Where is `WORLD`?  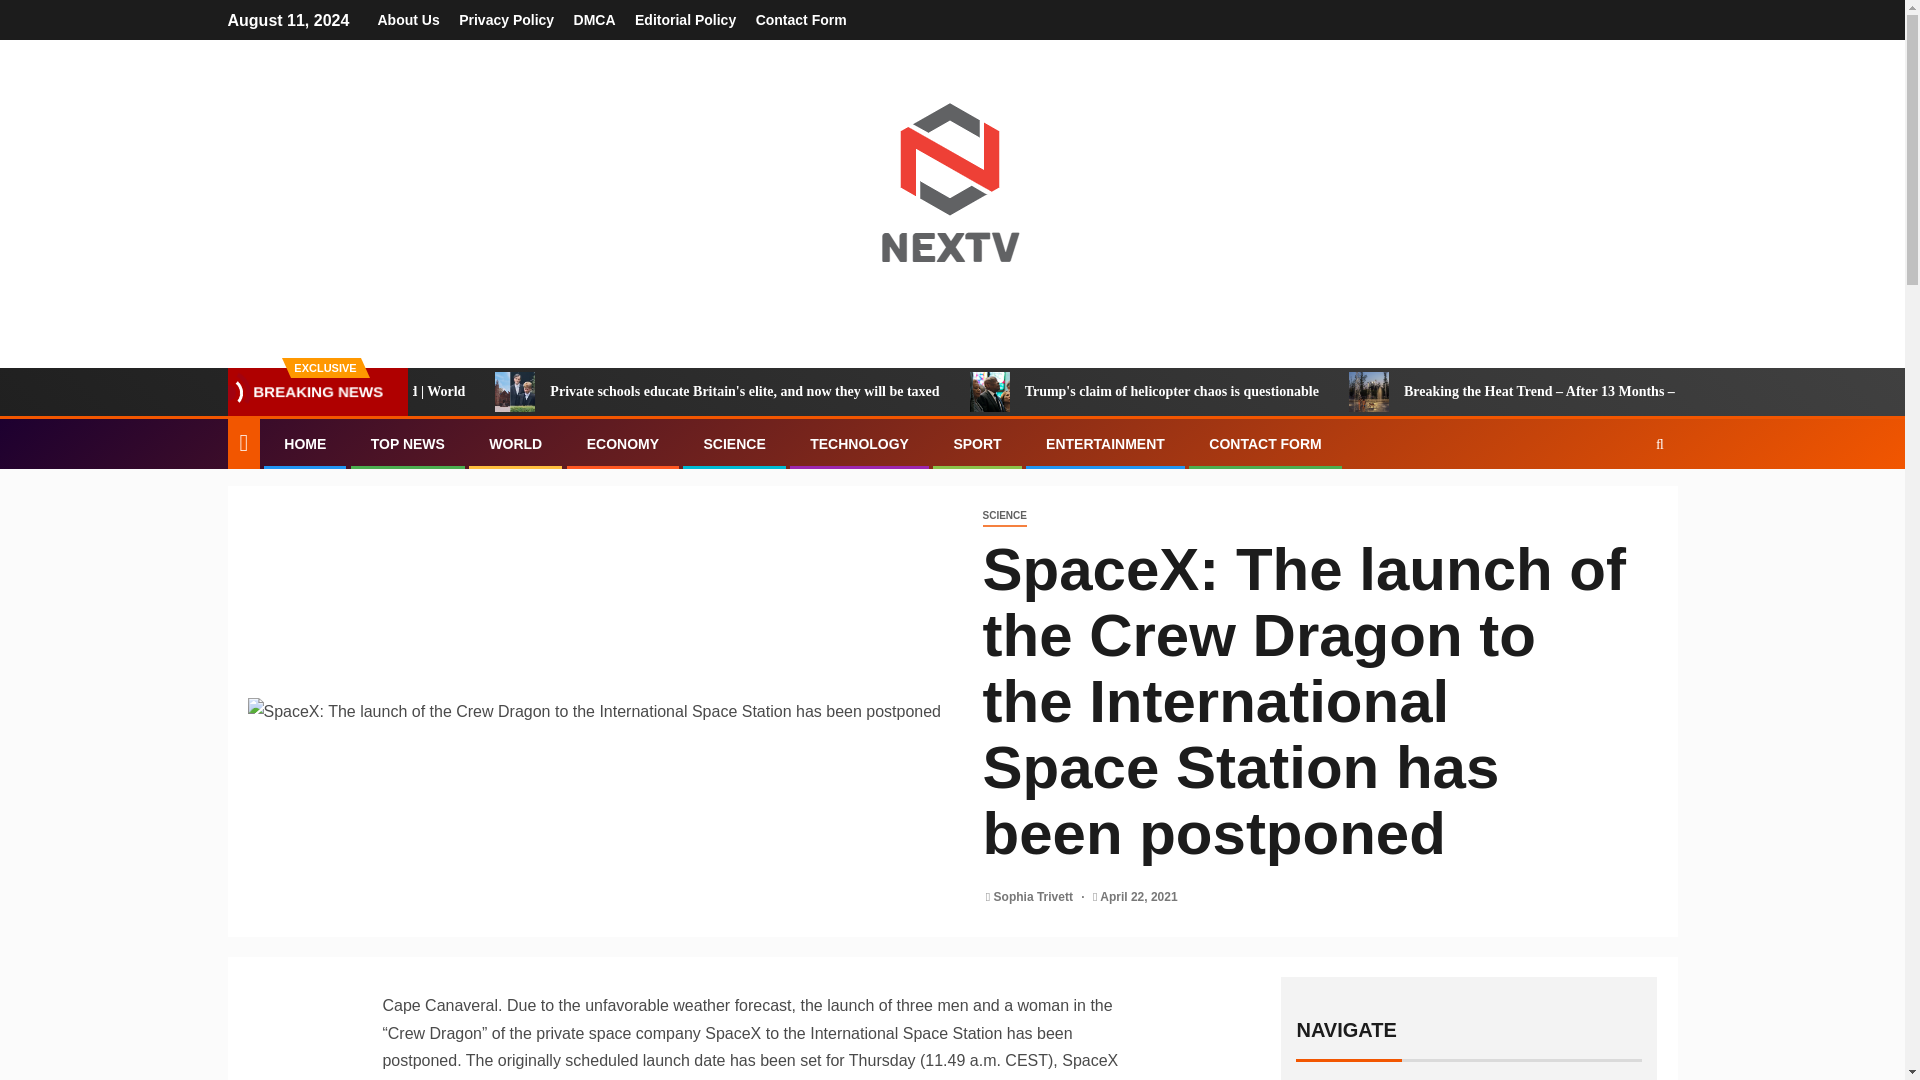 WORLD is located at coordinates (515, 444).